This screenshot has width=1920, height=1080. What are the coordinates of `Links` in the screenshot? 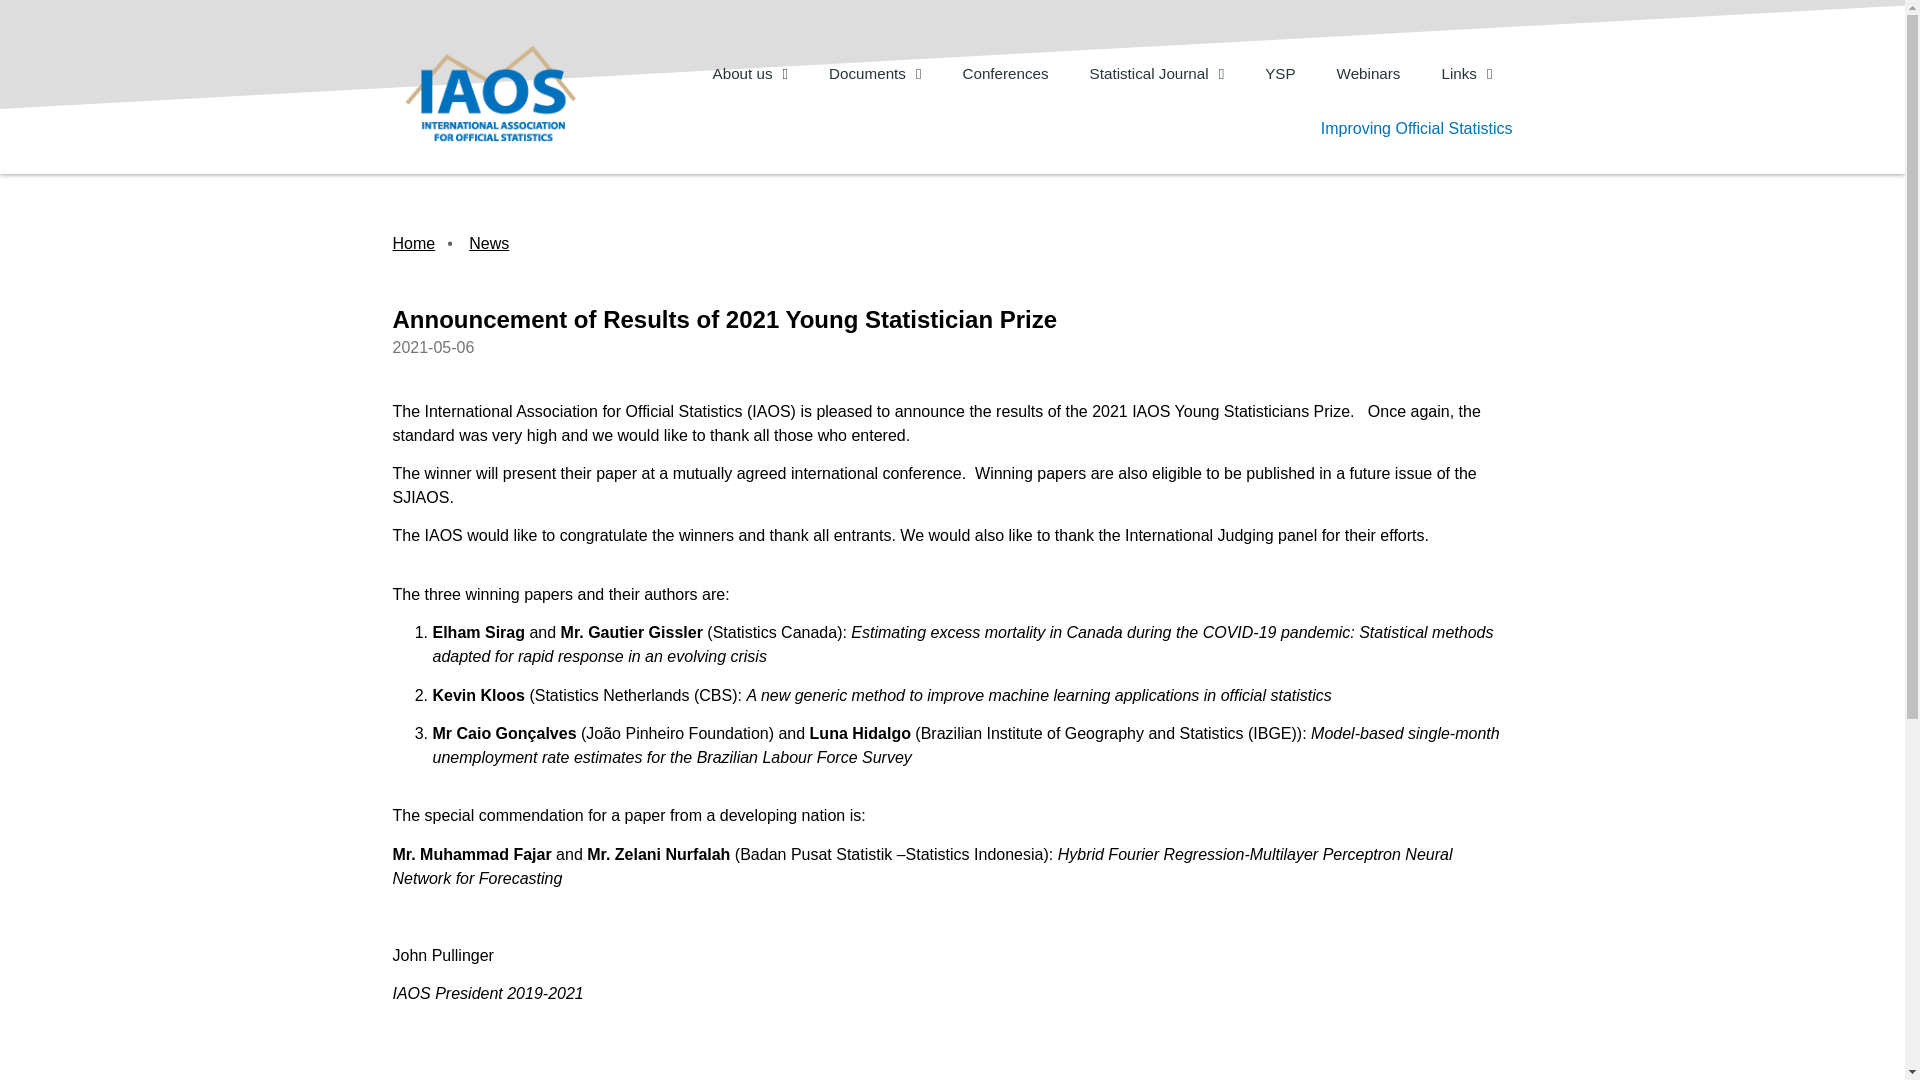 It's located at (1466, 74).